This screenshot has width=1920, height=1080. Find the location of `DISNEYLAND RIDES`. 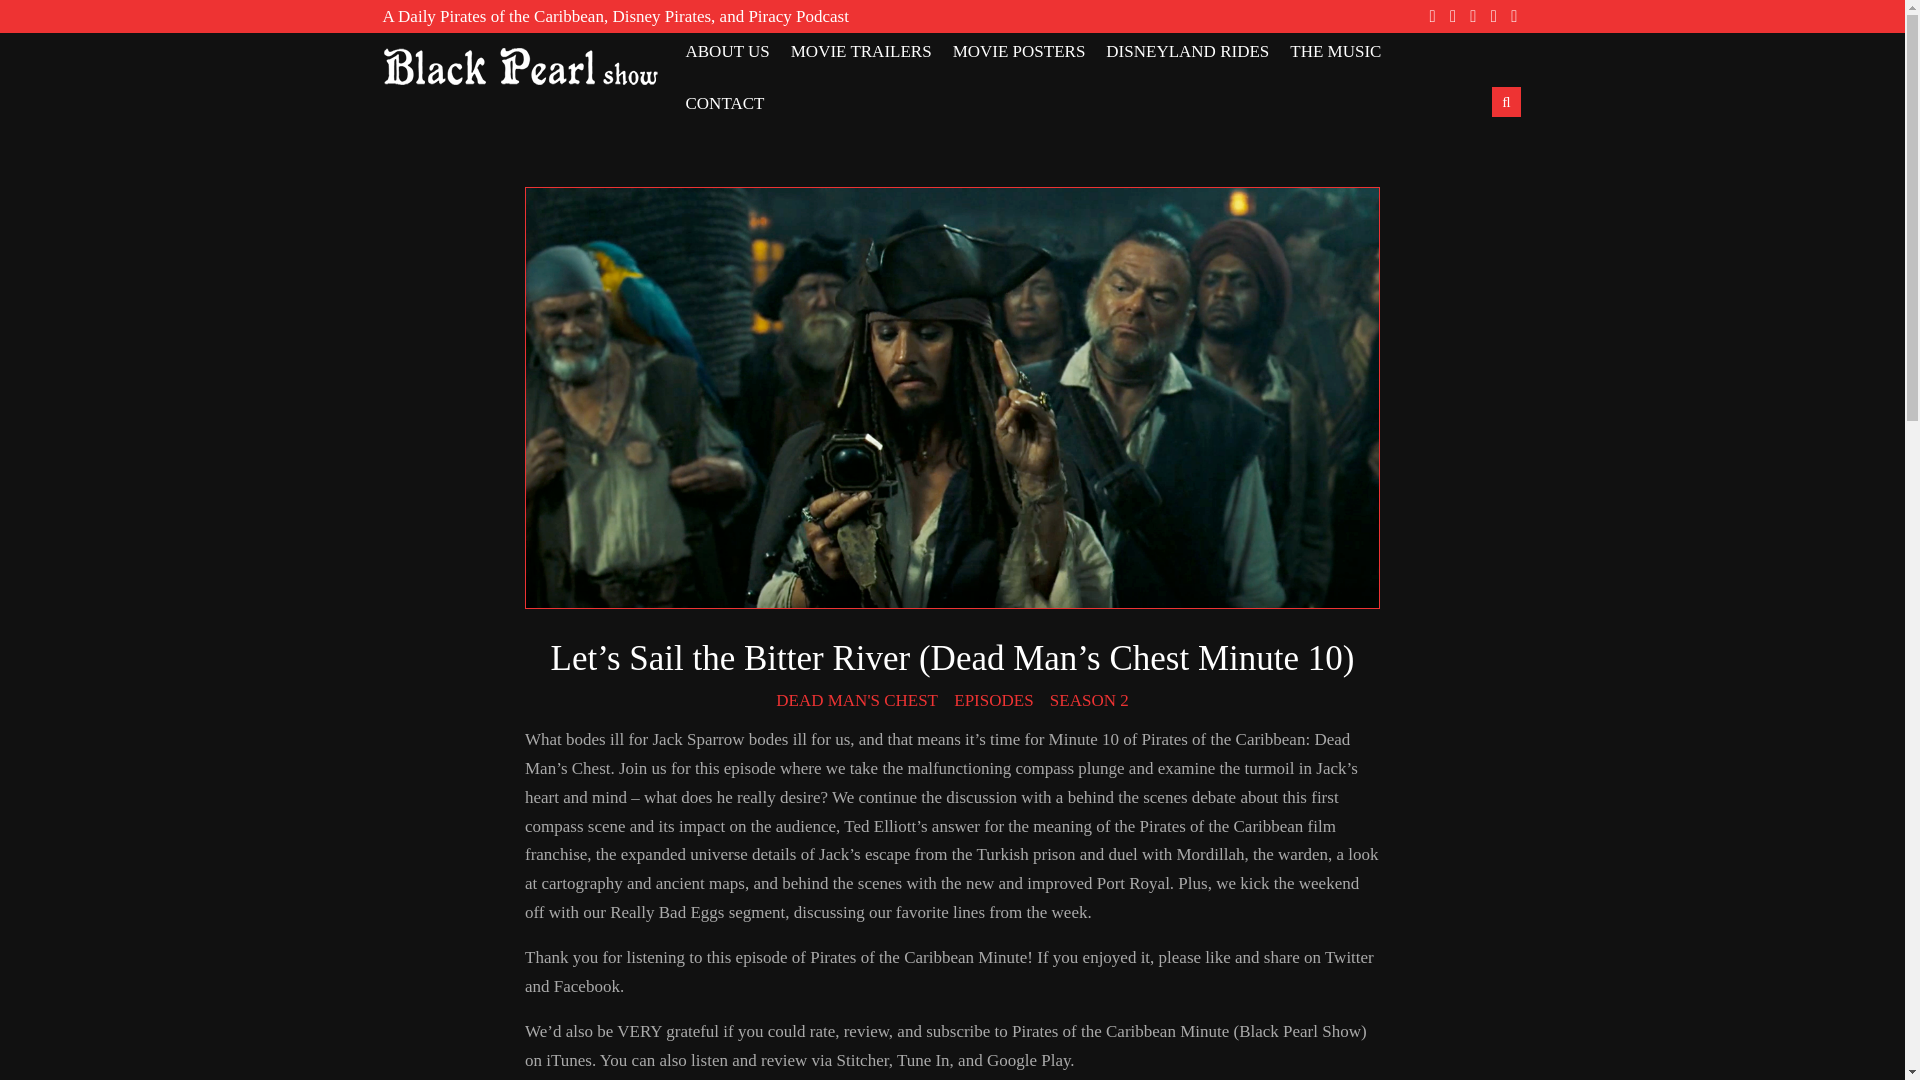

DISNEYLAND RIDES is located at coordinates (1187, 52).